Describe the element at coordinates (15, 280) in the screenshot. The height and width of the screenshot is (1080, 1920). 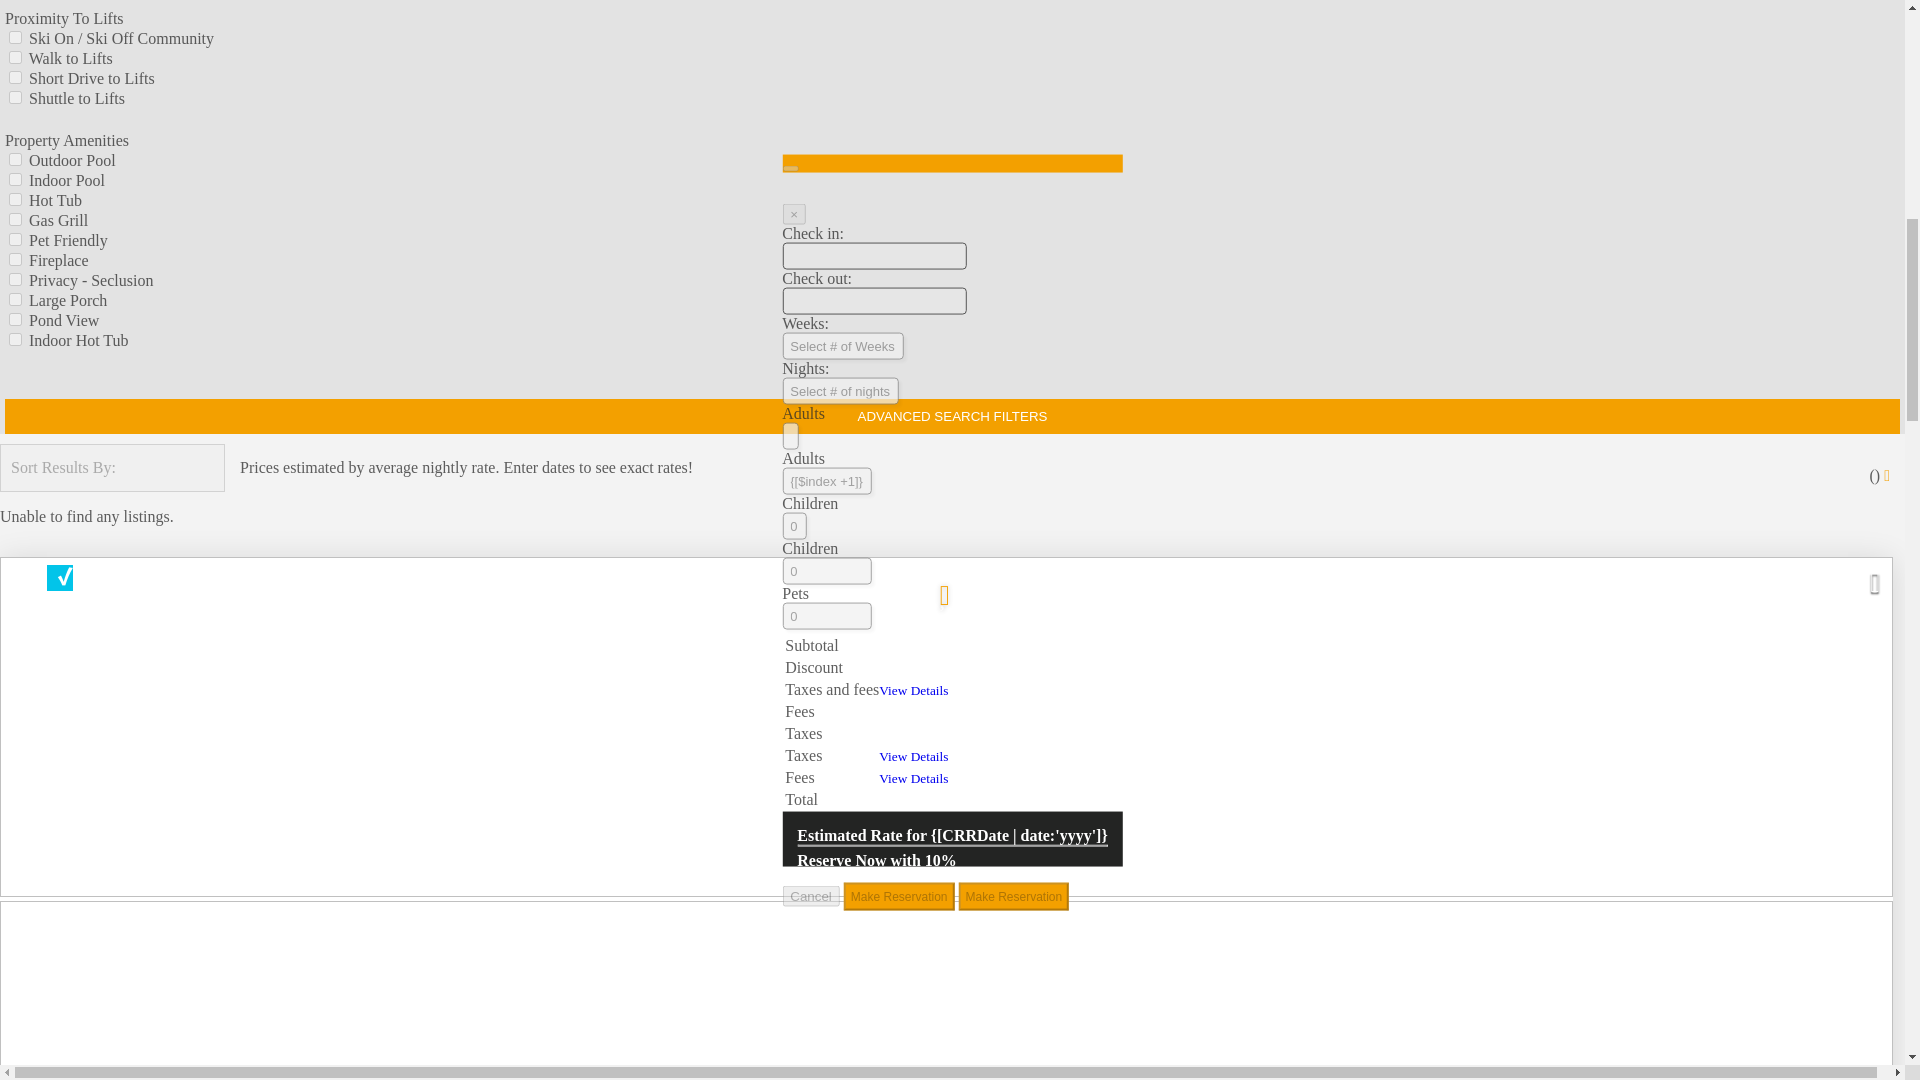
I see `on` at that location.